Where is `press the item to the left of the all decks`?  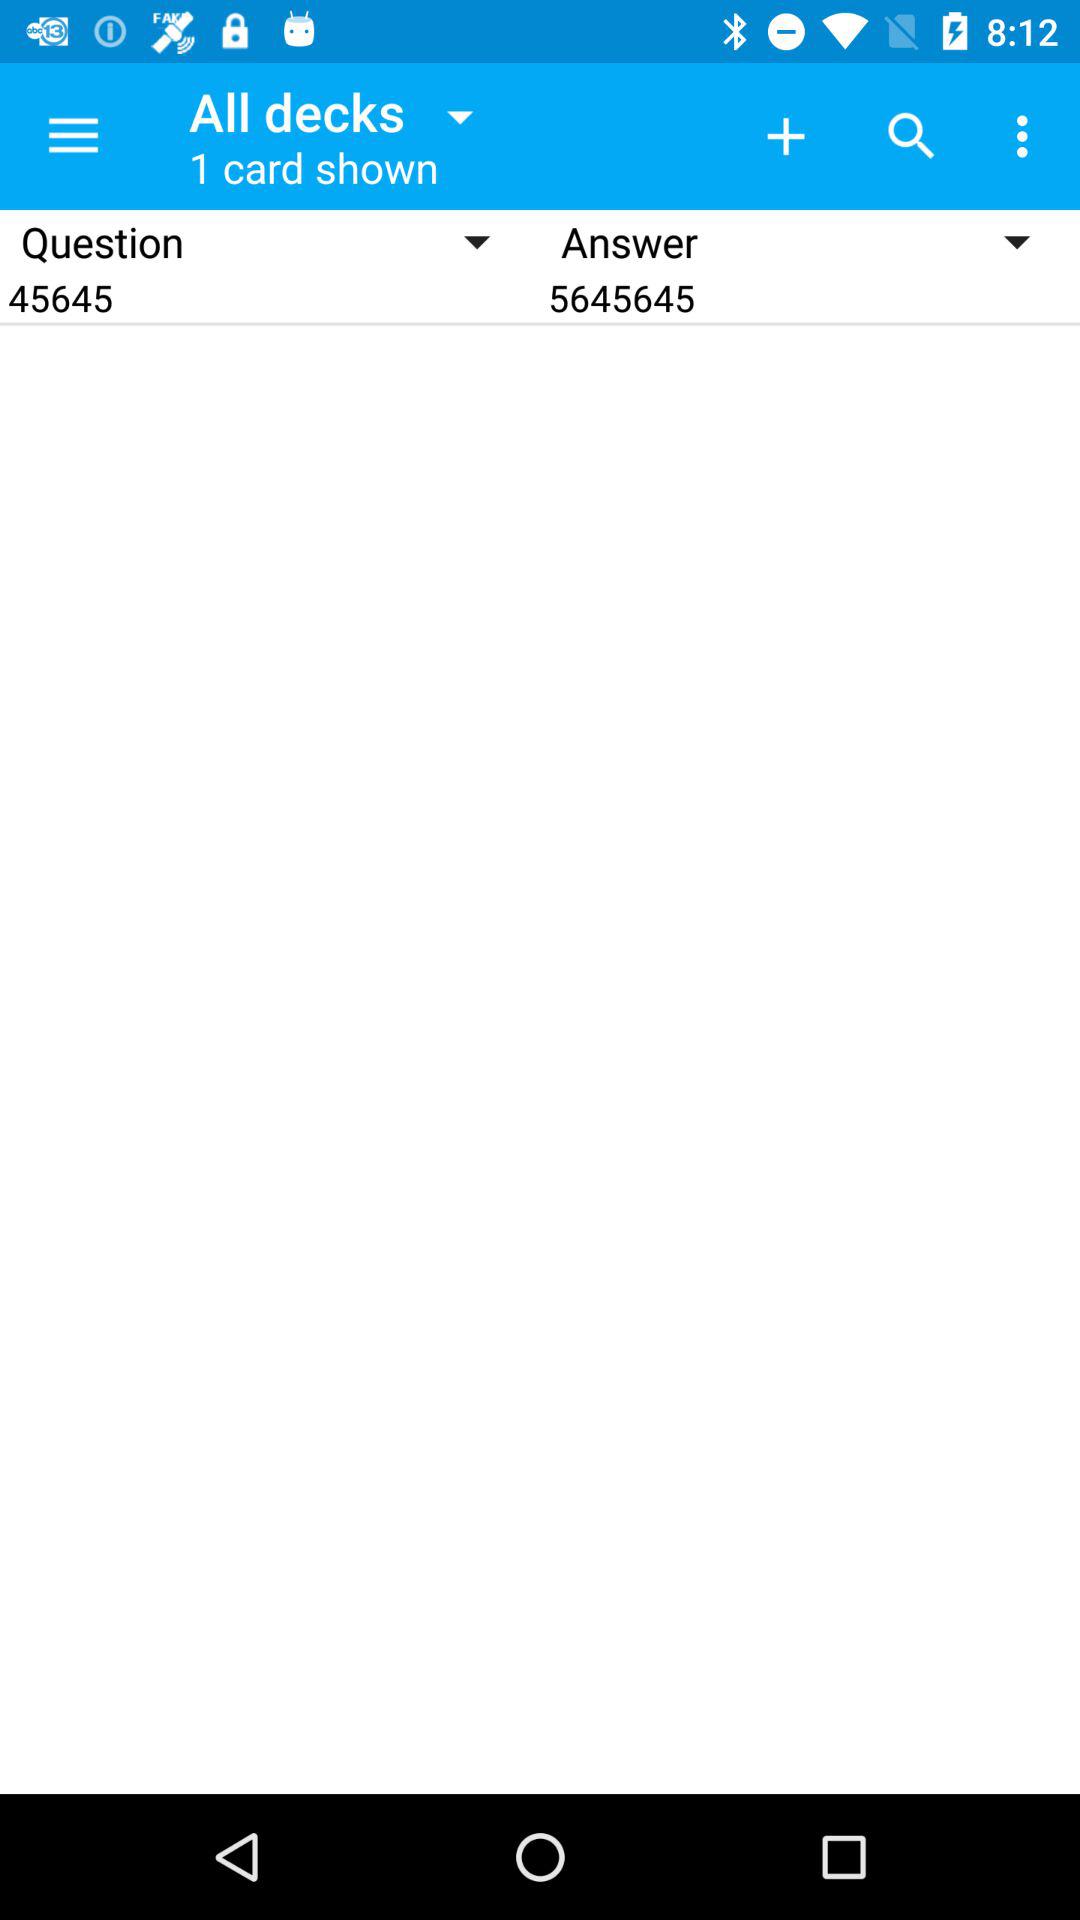 press the item to the left of the all decks is located at coordinates (73, 136).